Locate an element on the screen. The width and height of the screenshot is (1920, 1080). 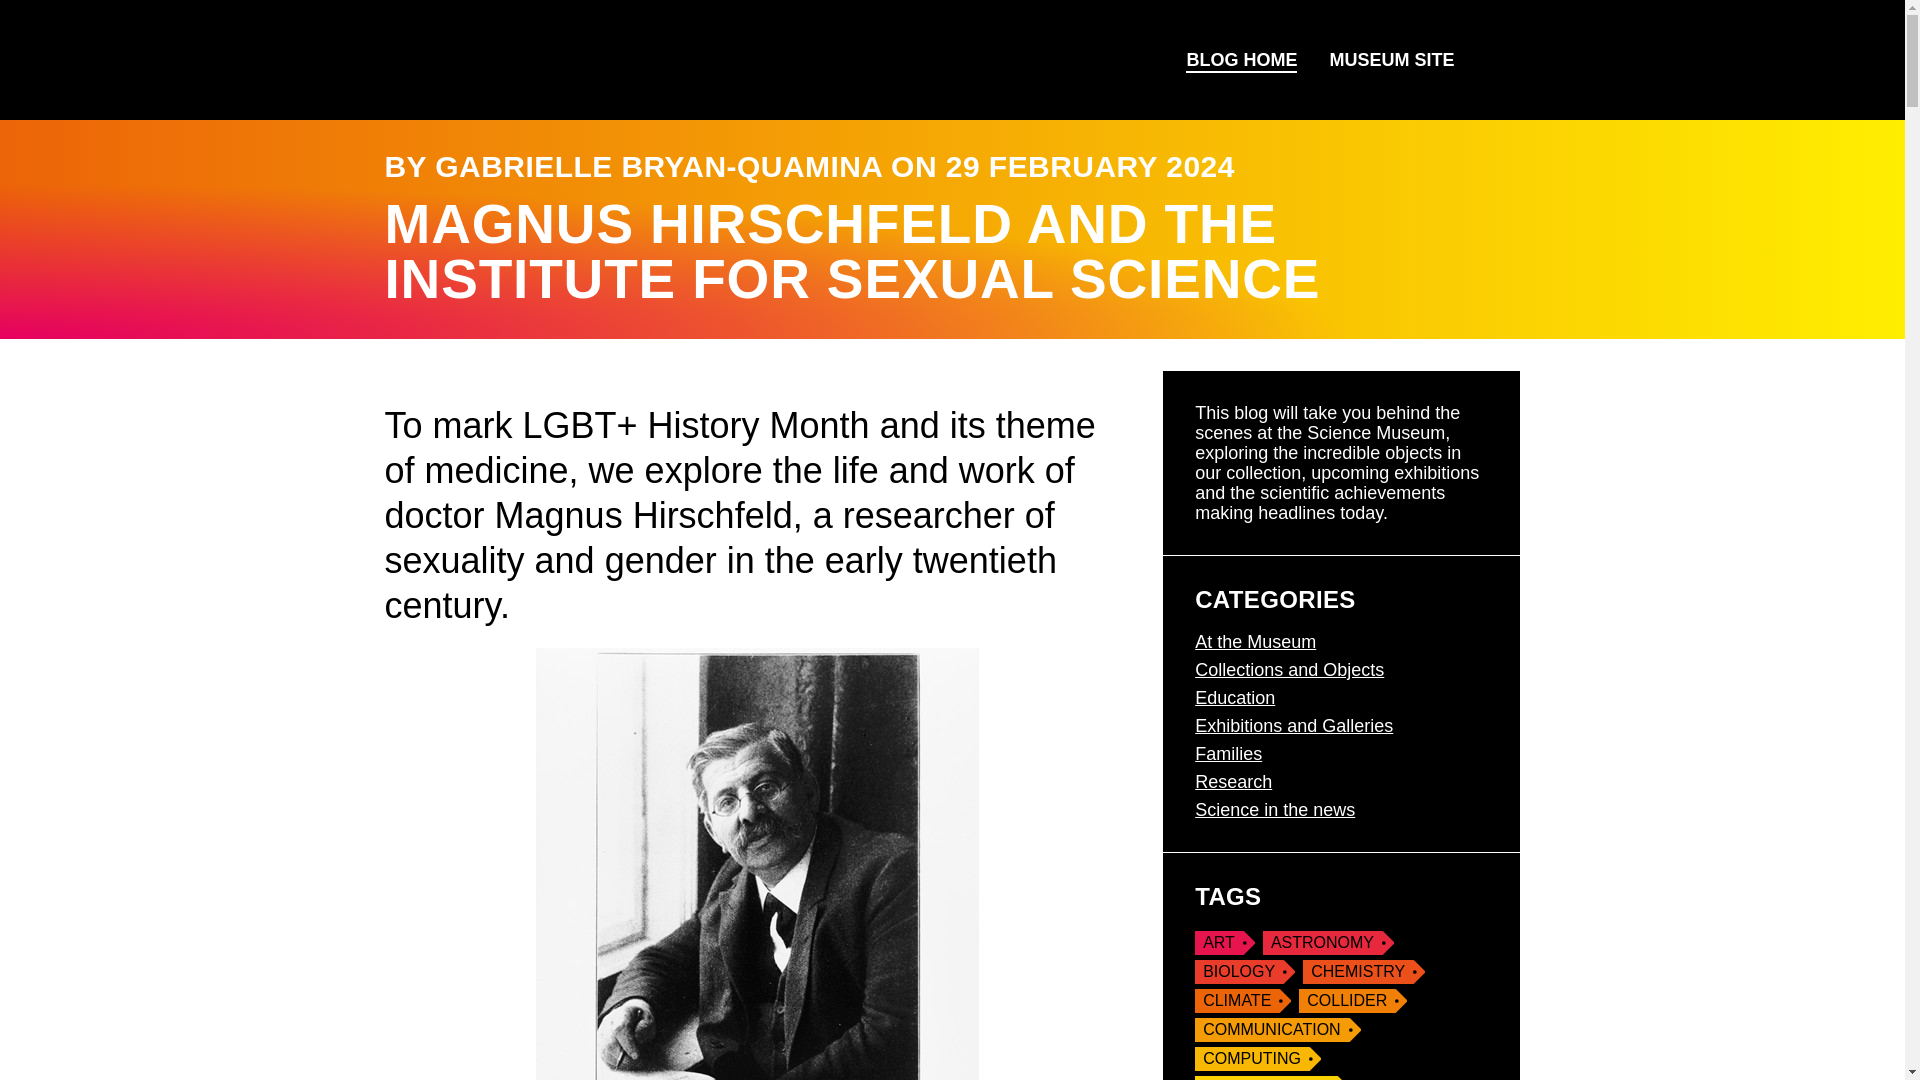
MUSEUM SITE is located at coordinates (1392, 60).